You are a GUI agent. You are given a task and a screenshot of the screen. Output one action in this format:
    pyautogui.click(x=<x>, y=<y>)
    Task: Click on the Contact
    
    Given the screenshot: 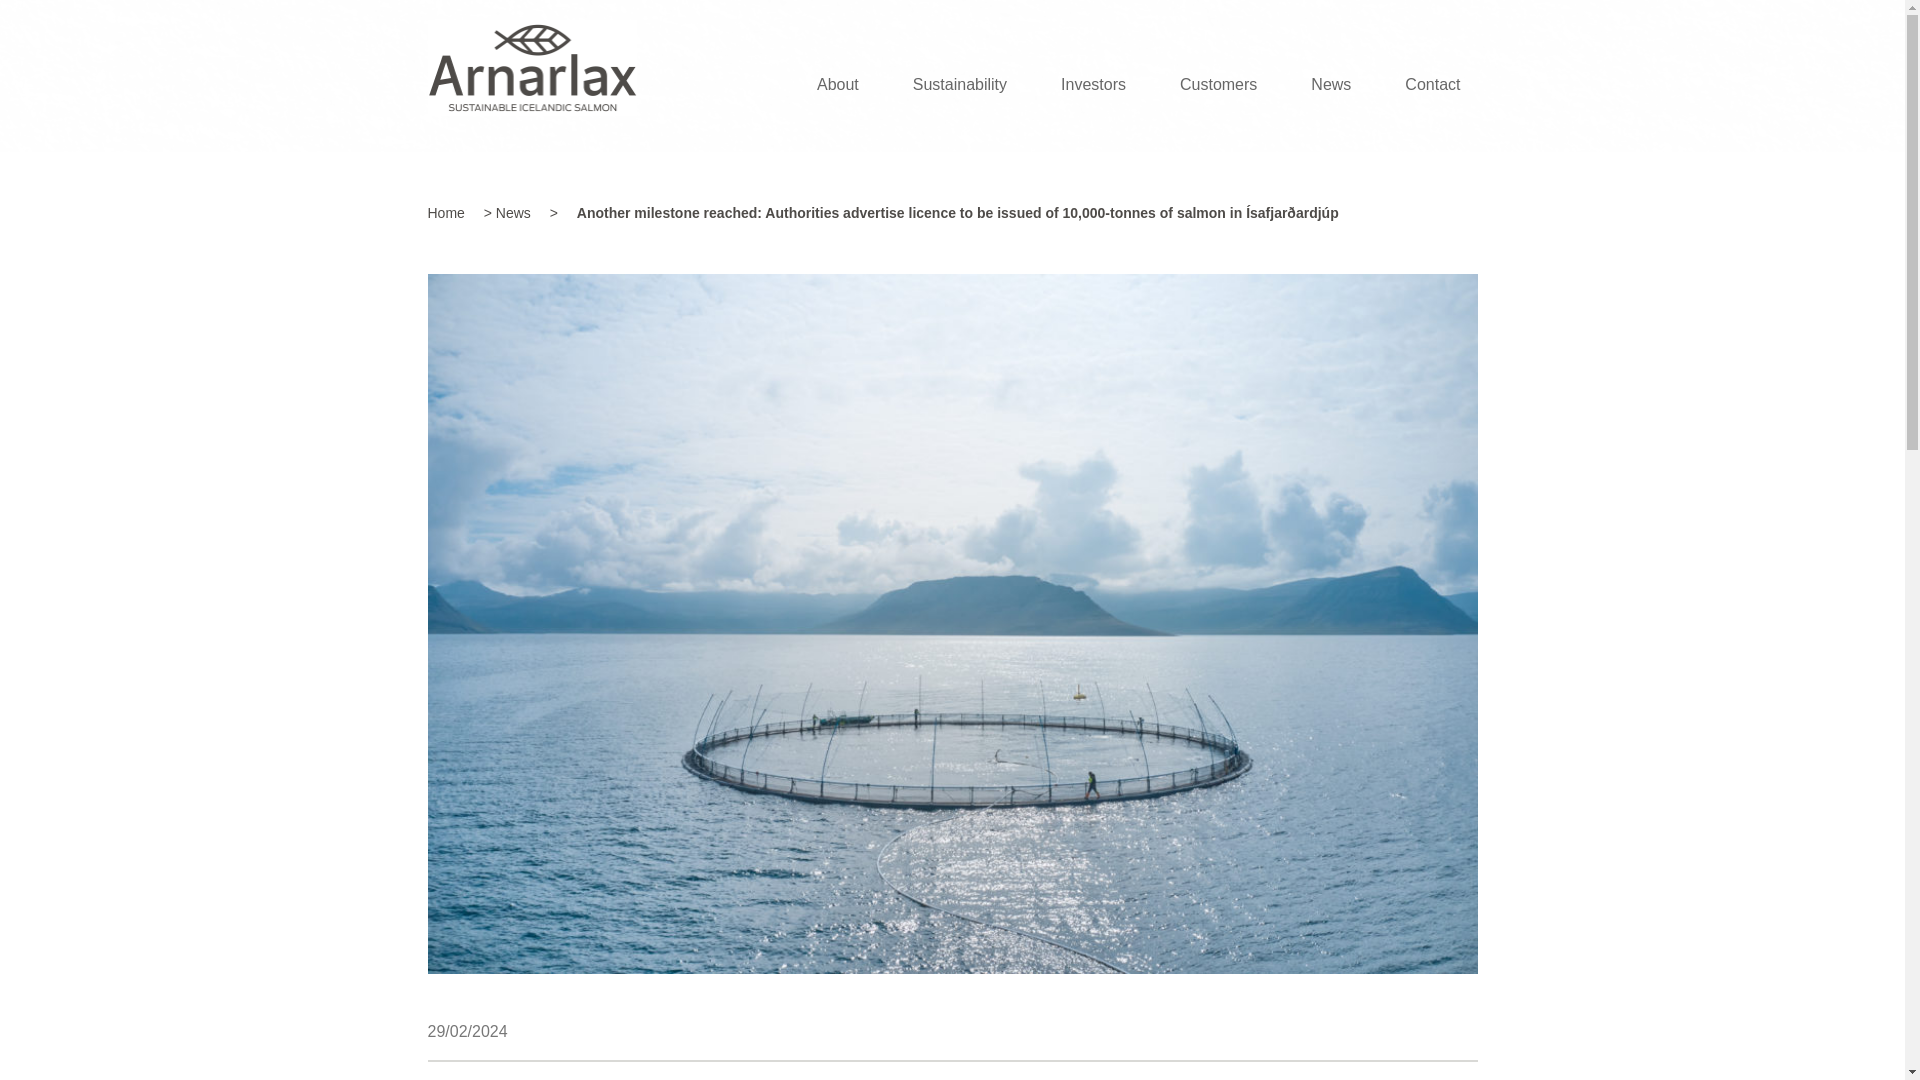 What is the action you would take?
    pyautogui.click(x=1432, y=85)
    